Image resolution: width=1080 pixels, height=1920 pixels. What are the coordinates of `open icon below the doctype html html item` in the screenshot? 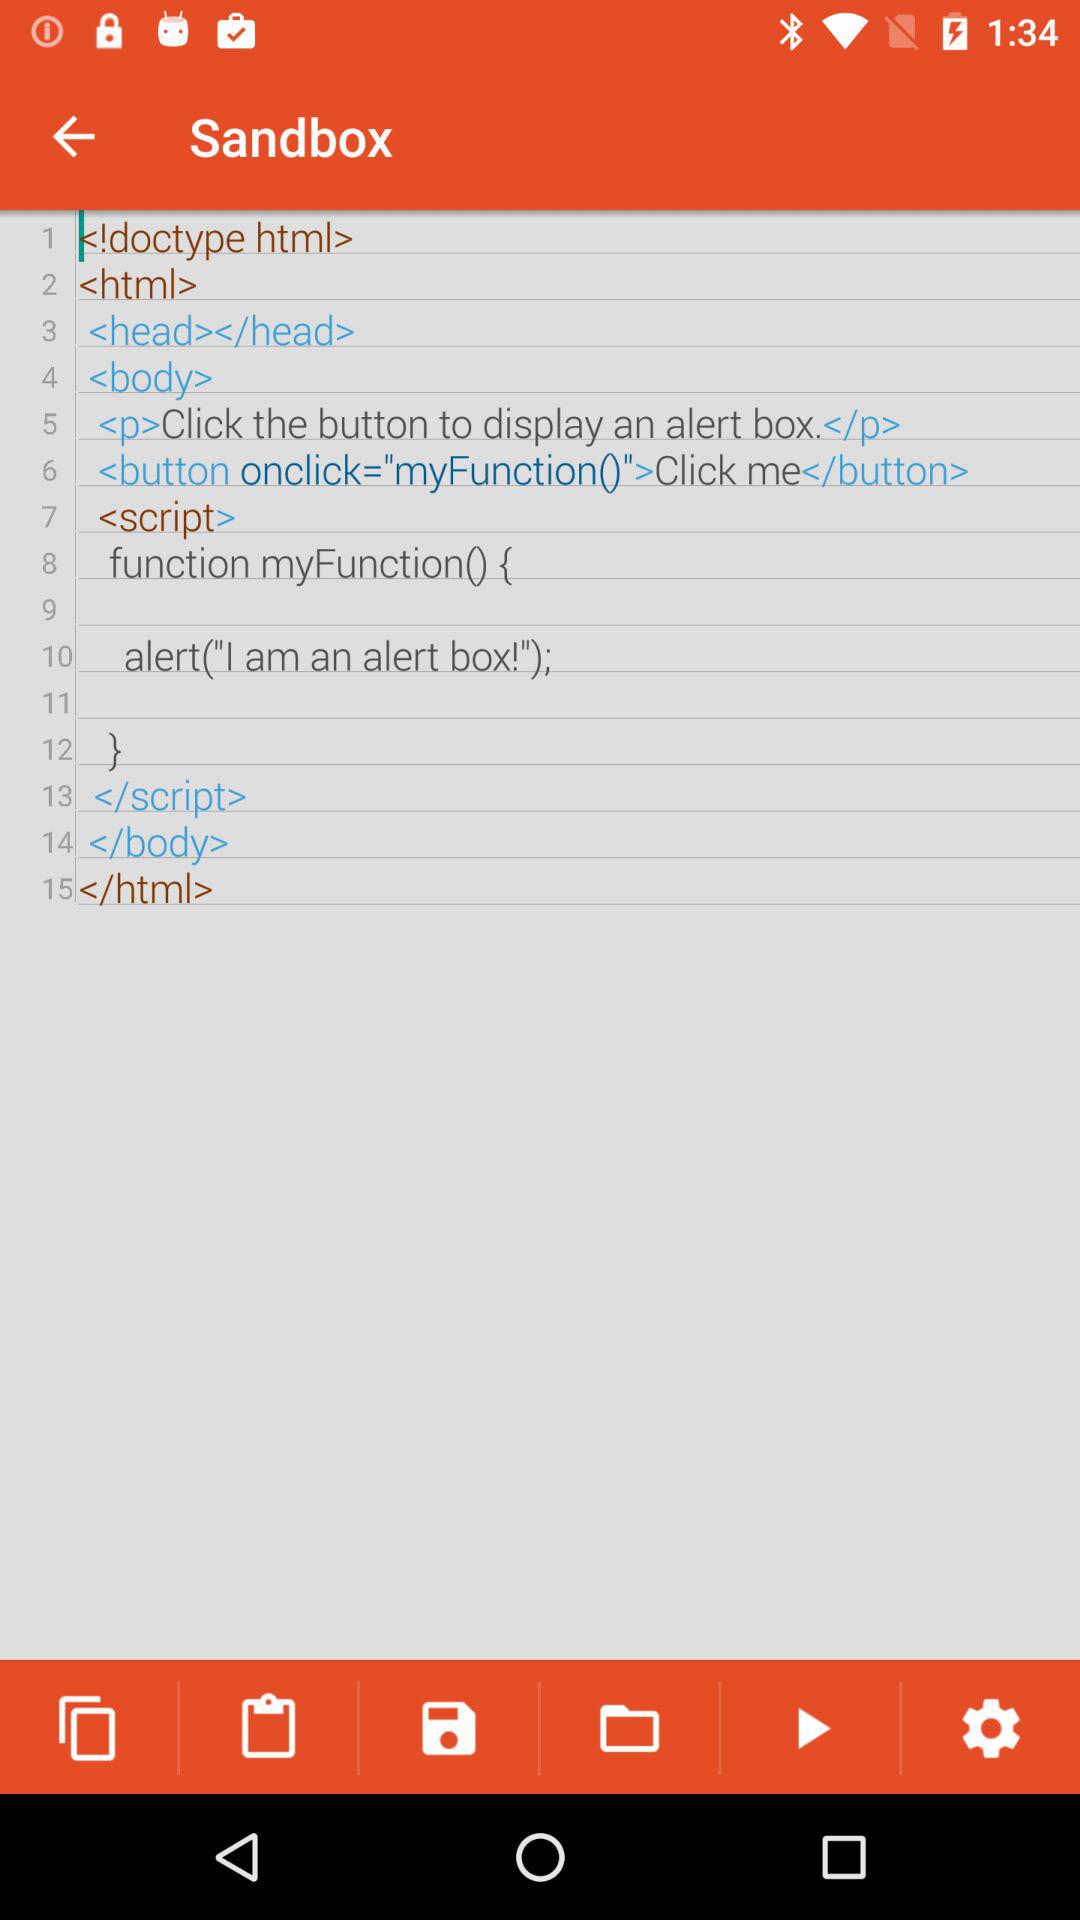 It's located at (991, 1728).